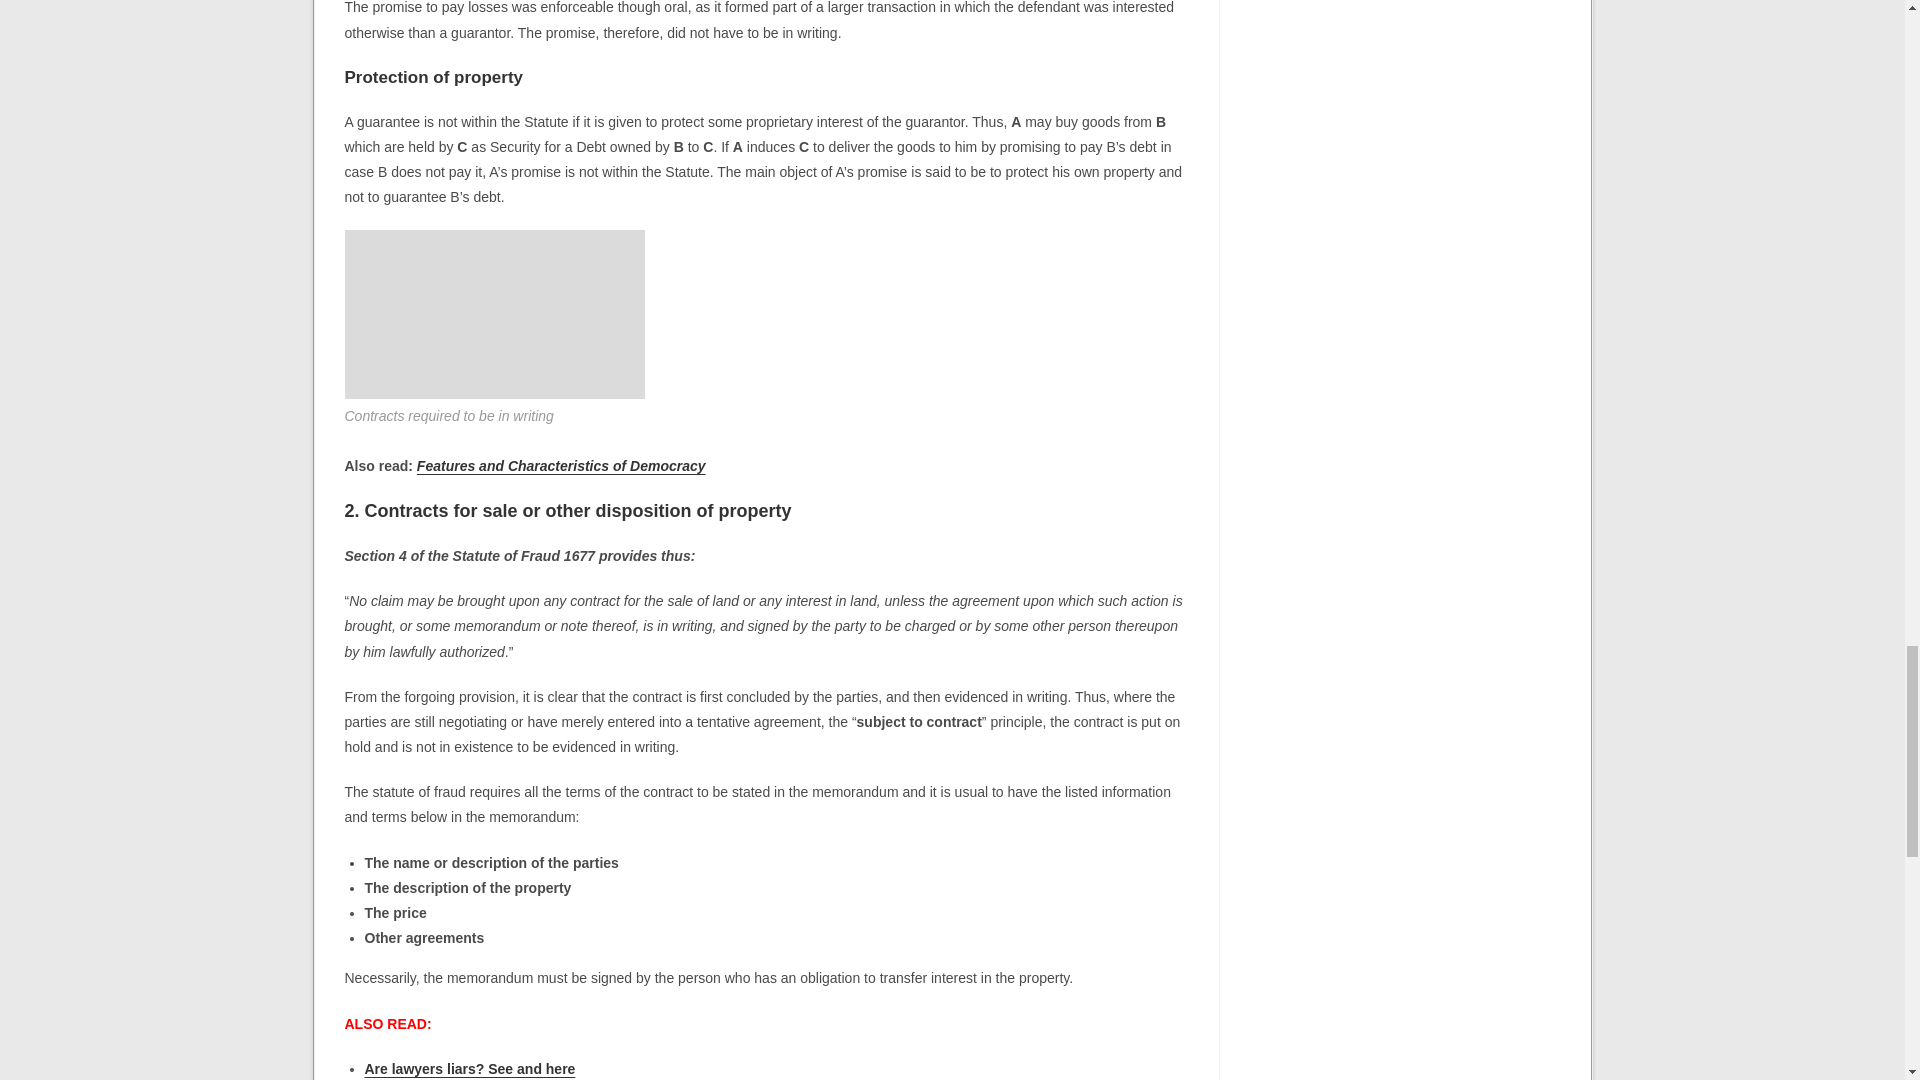 The width and height of the screenshot is (1920, 1080). I want to click on Features and Characteristics of Democracy, so click(561, 466).